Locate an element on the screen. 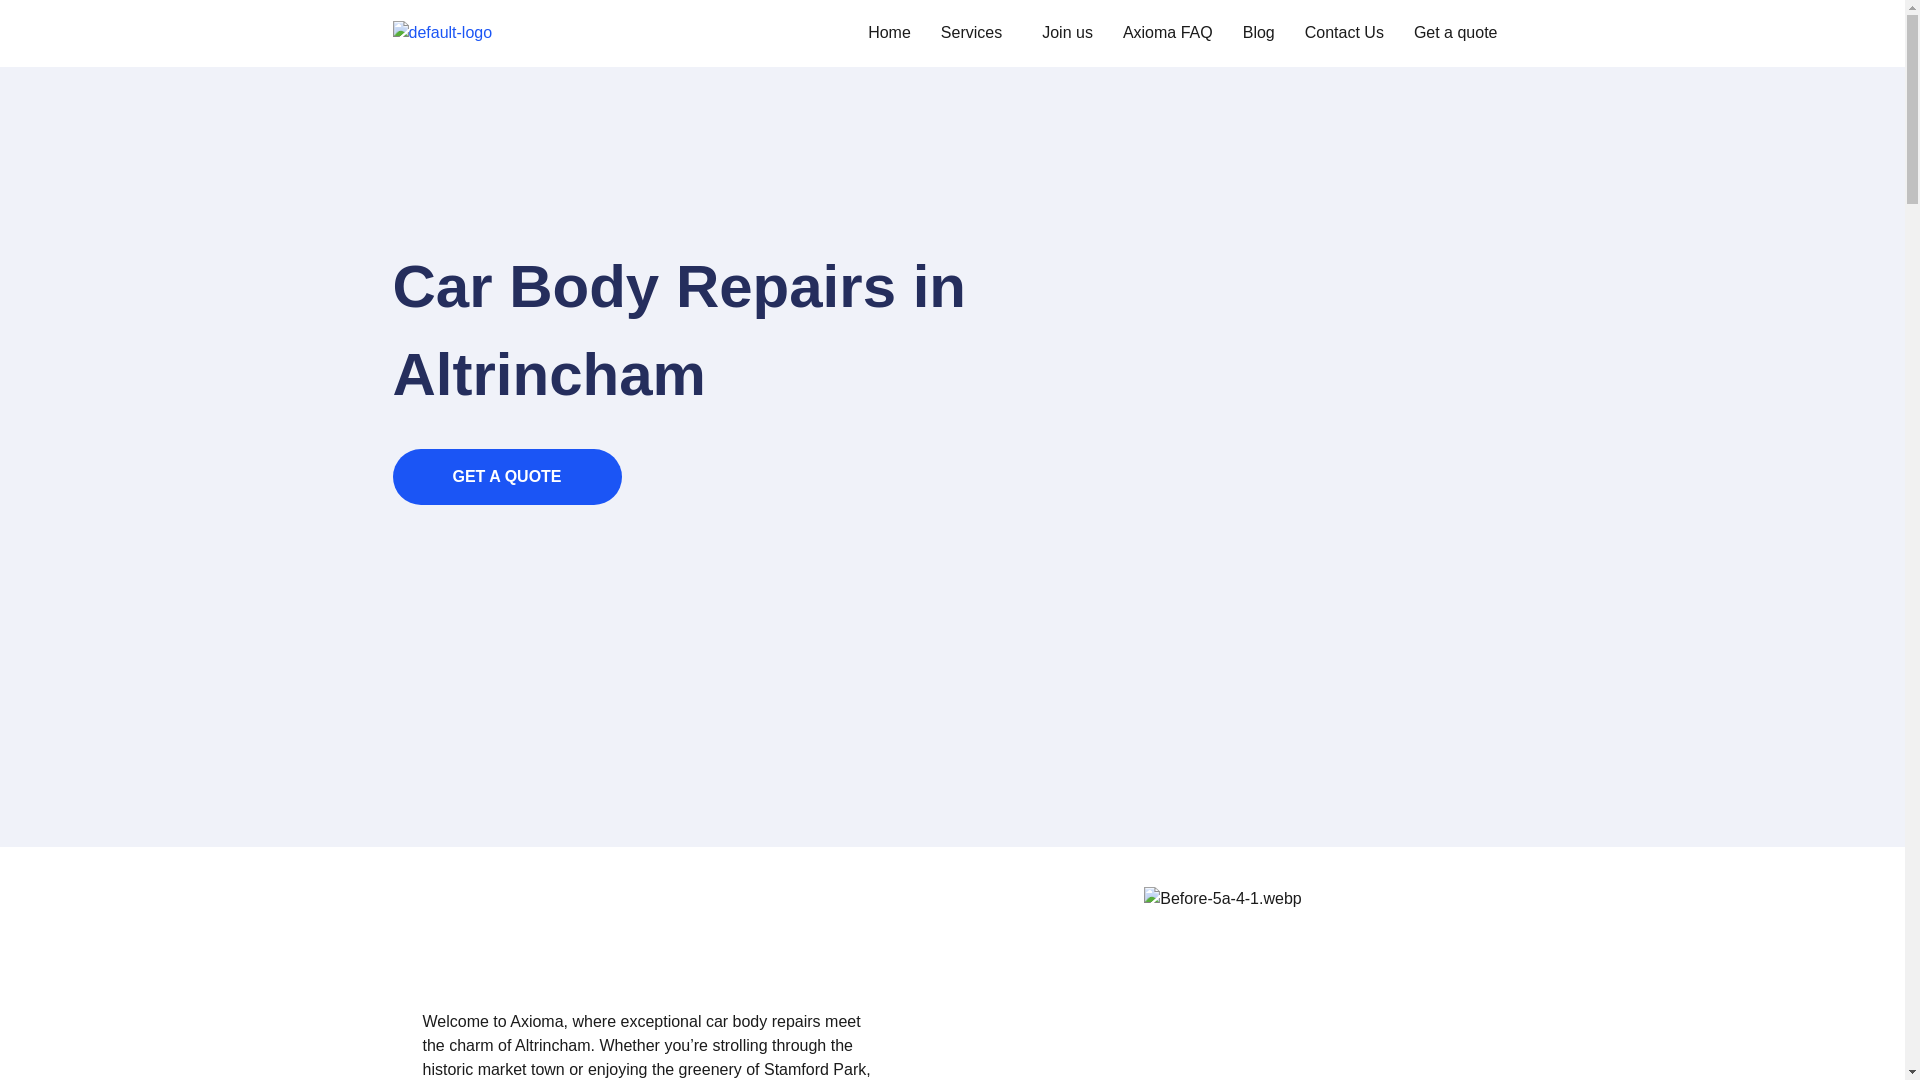  GET A QUOTE is located at coordinates (506, 476).